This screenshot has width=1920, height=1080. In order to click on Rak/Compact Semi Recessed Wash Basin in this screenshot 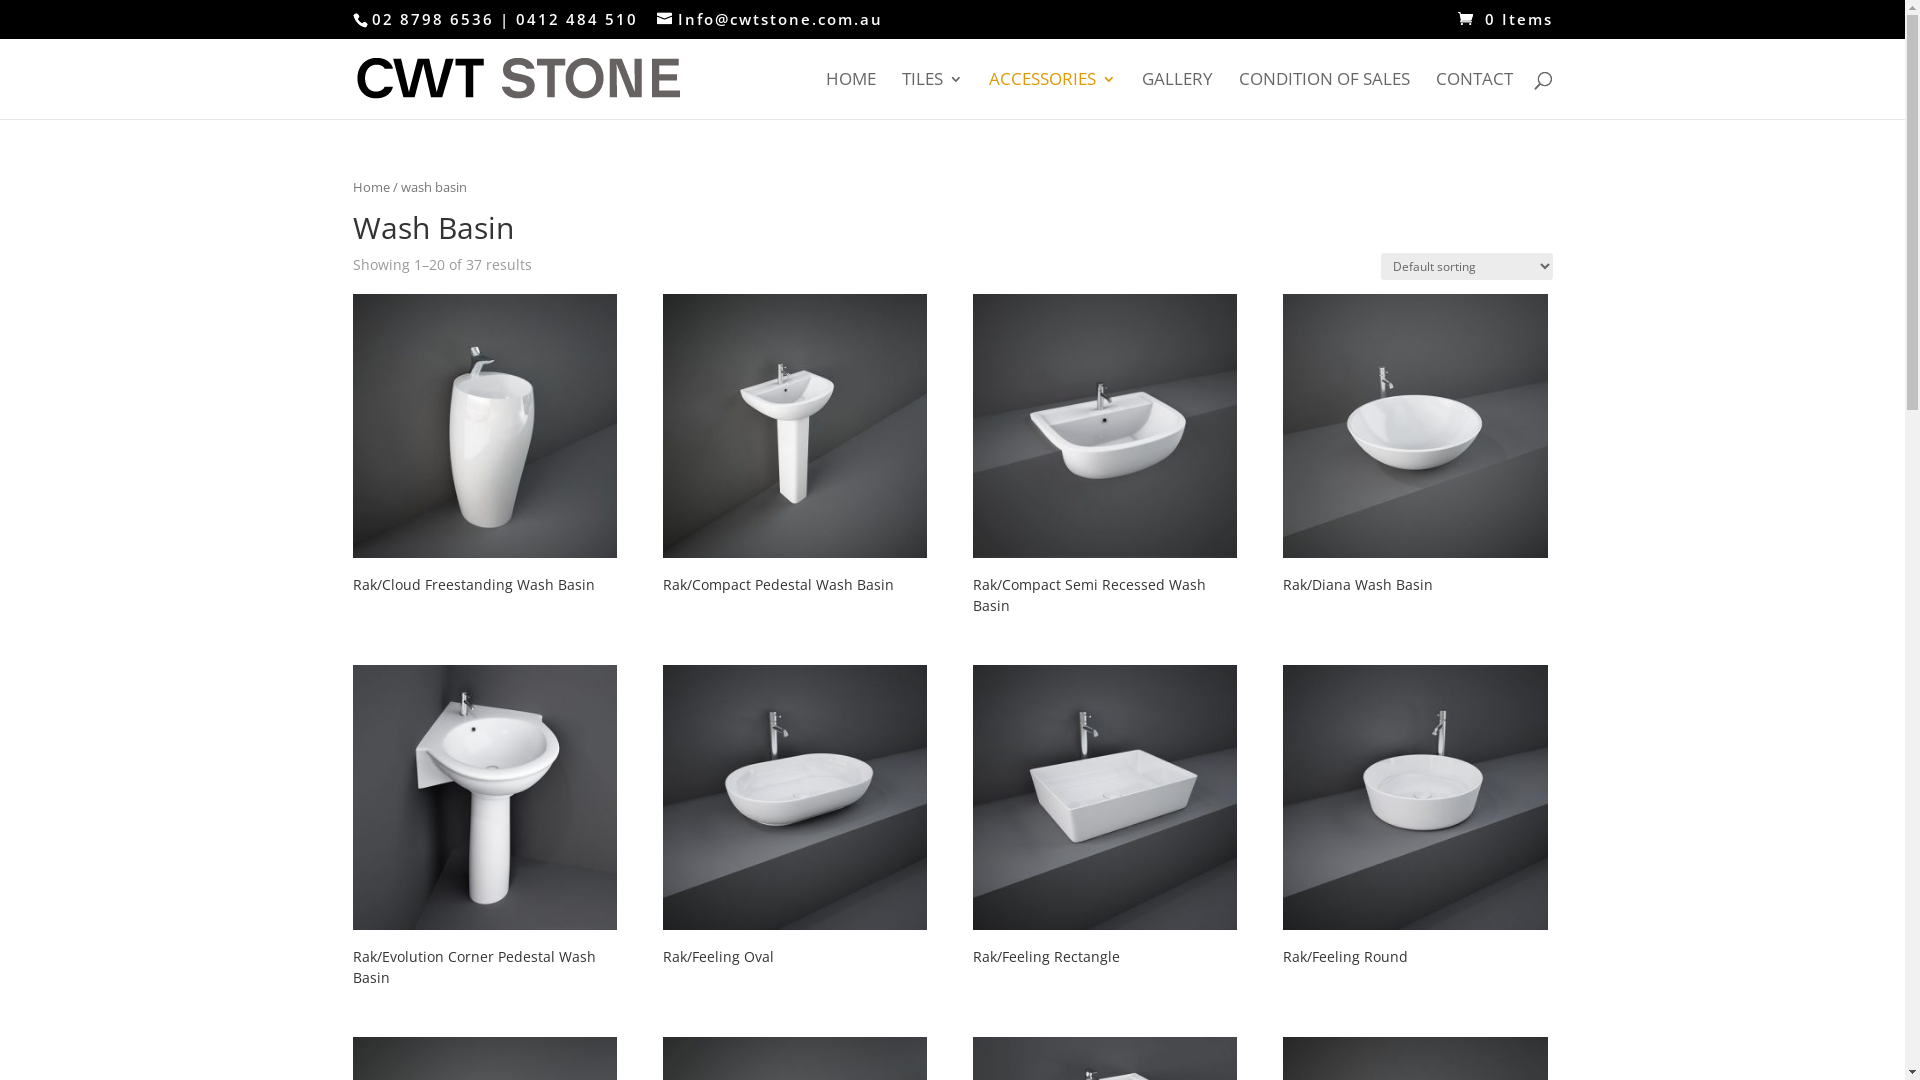, I will do `click(1105, 458)`.